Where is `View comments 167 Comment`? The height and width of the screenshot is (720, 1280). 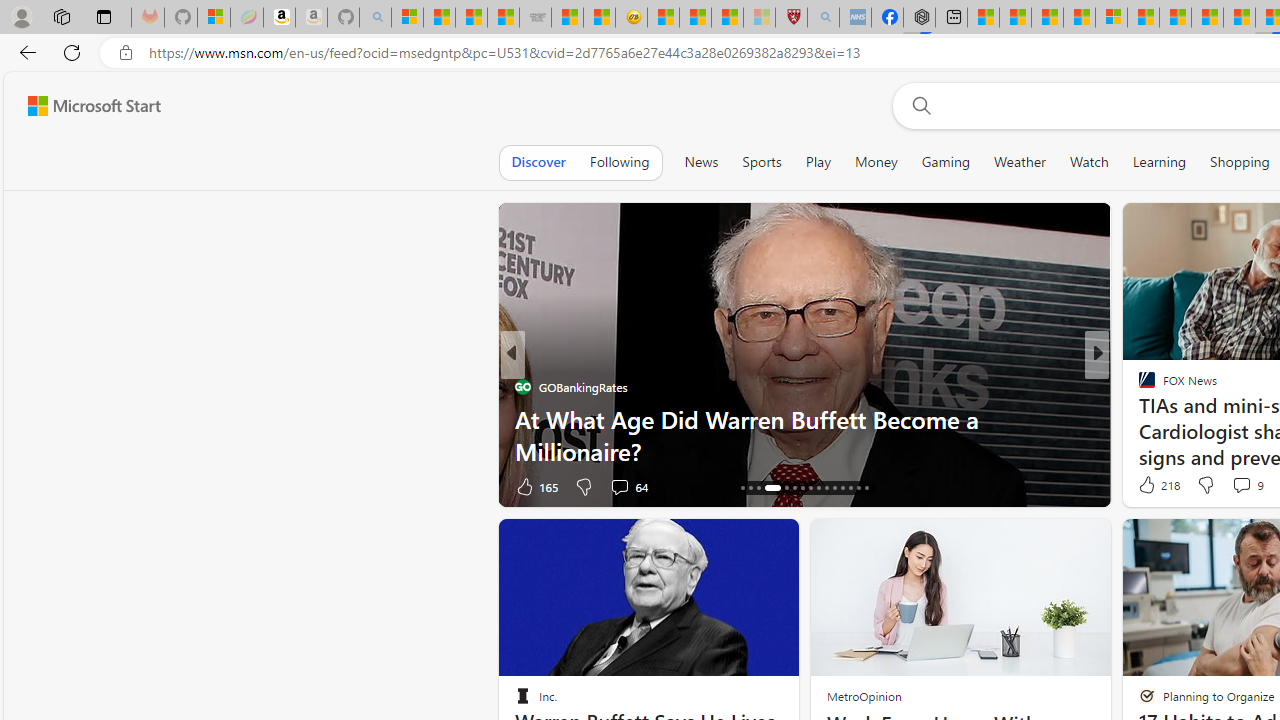
View comments 167 Comment is located at coordinates (1234, 486).